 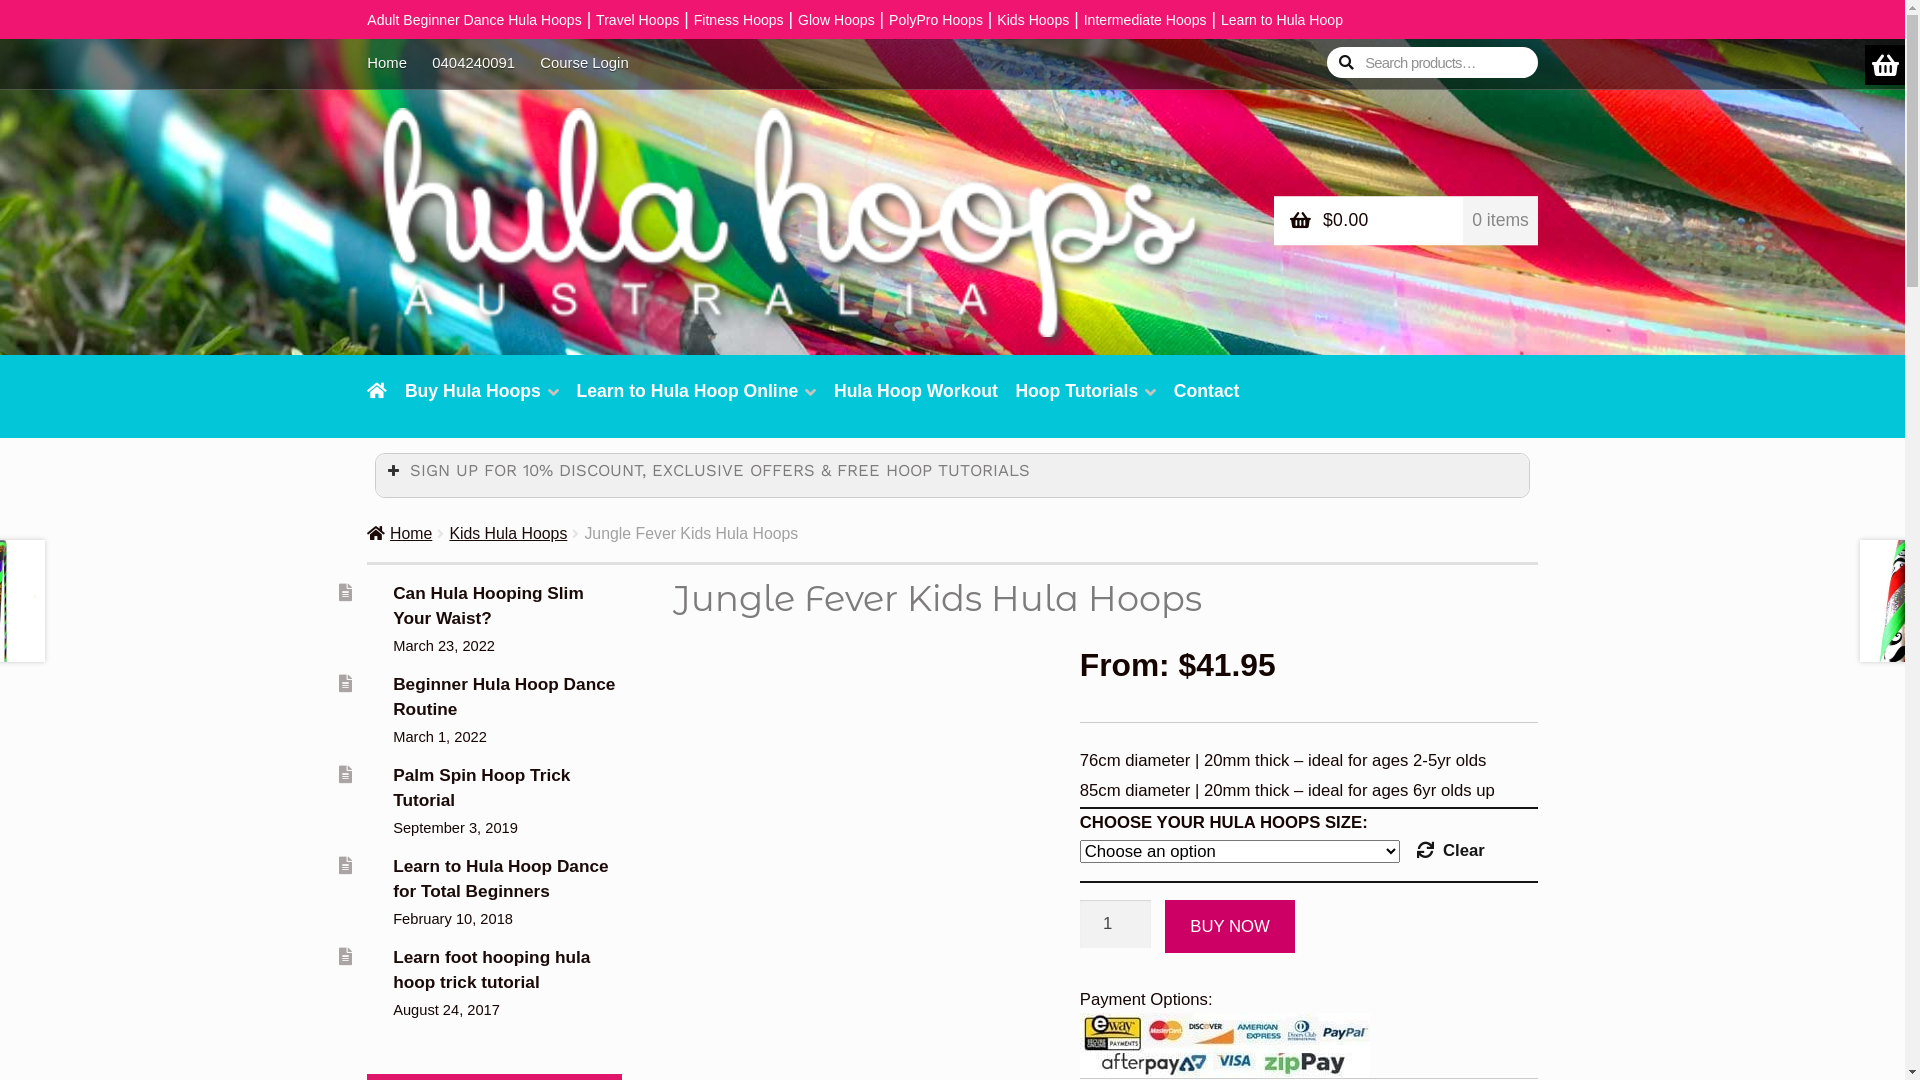 I want to click on SHOW DISCOUNT CODE NOW, so click(x=1104, y=517).